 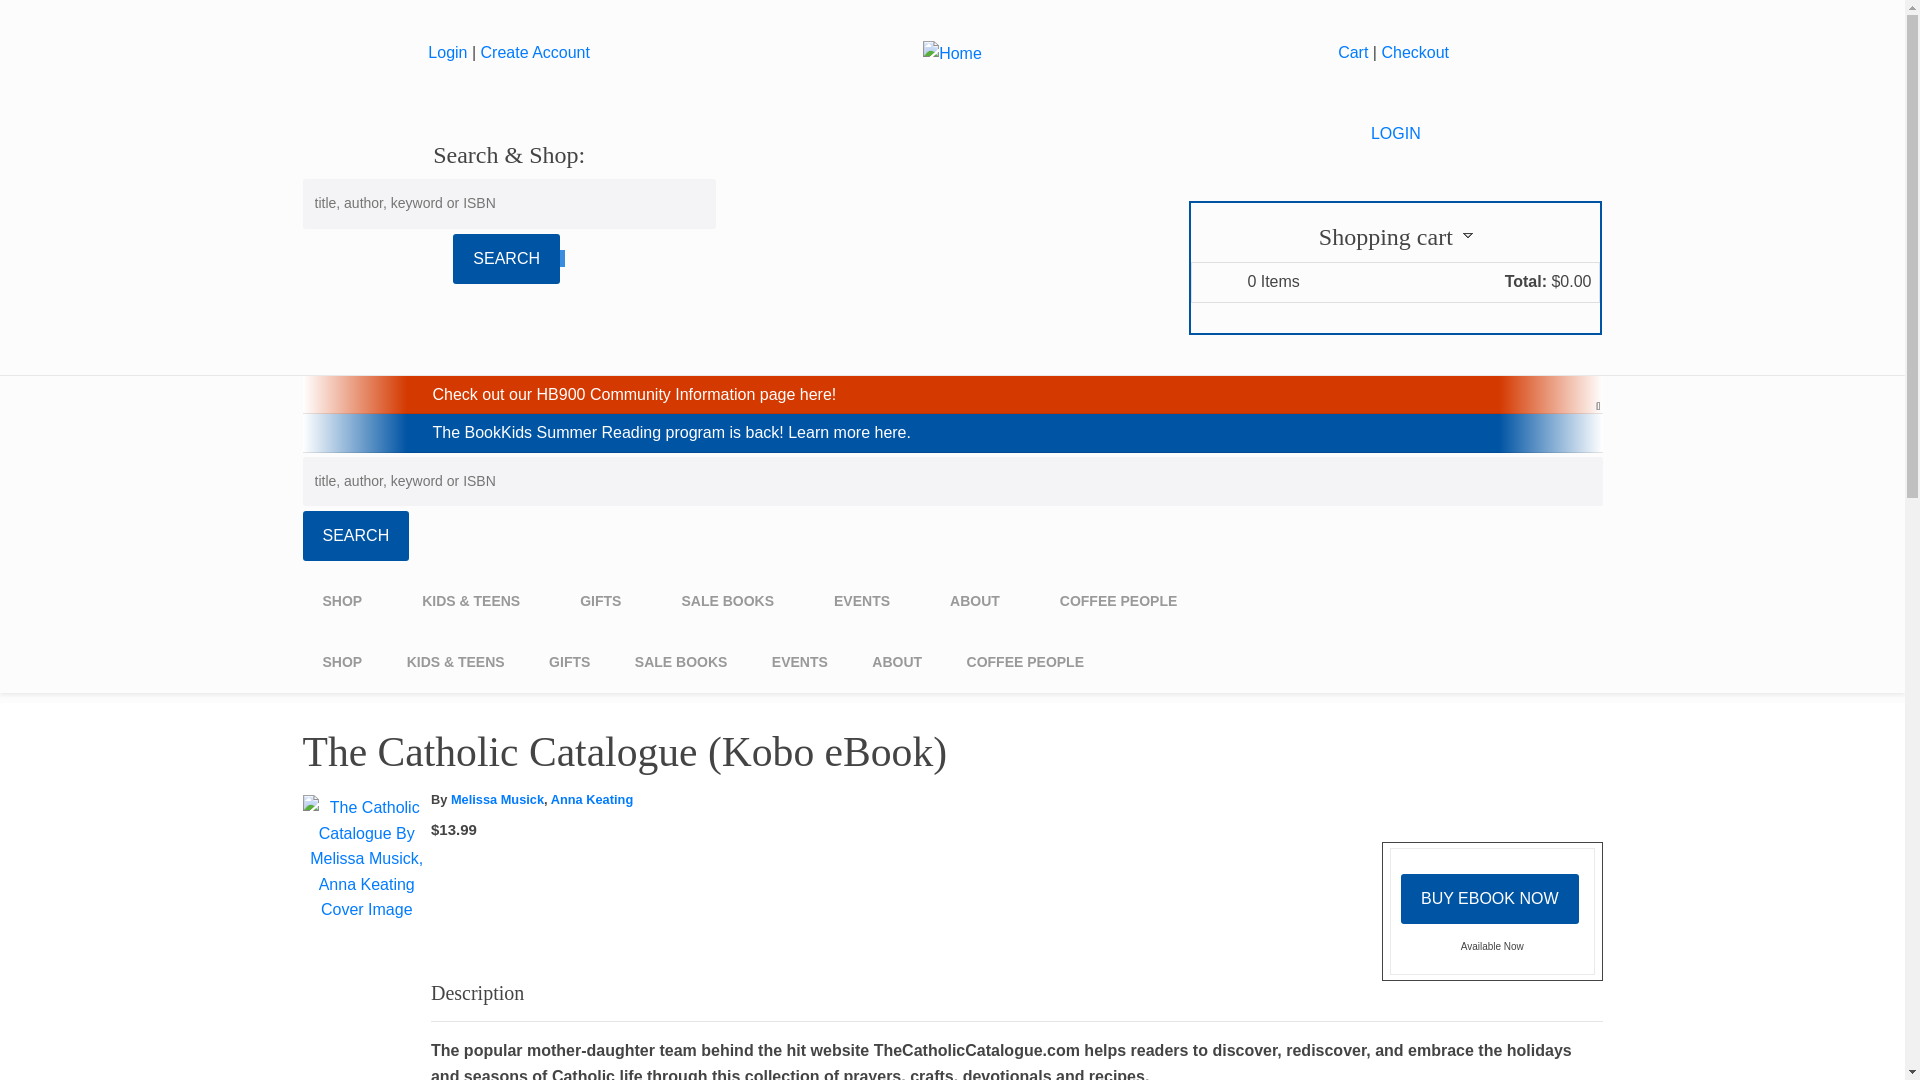 I want to click on Cart, so click(x=1352, y=52).